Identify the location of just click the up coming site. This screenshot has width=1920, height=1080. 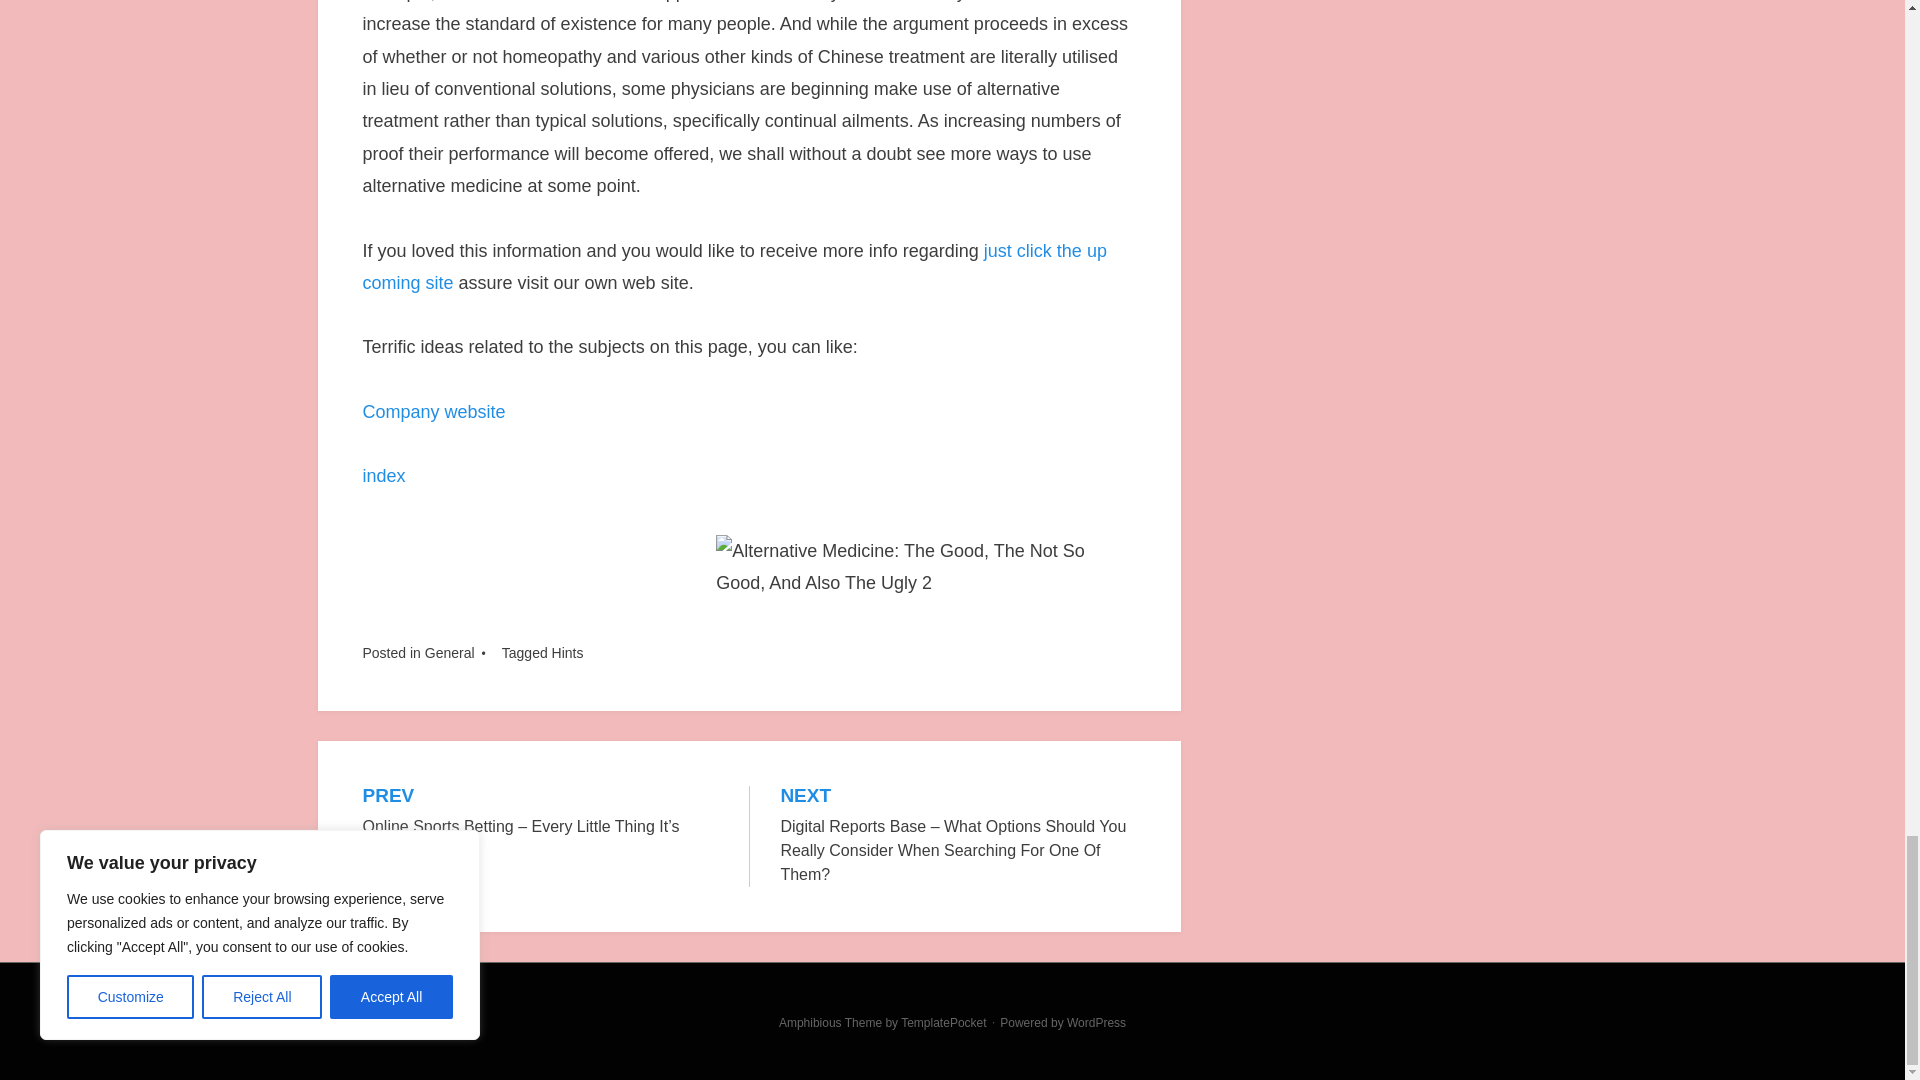
(734, 266).